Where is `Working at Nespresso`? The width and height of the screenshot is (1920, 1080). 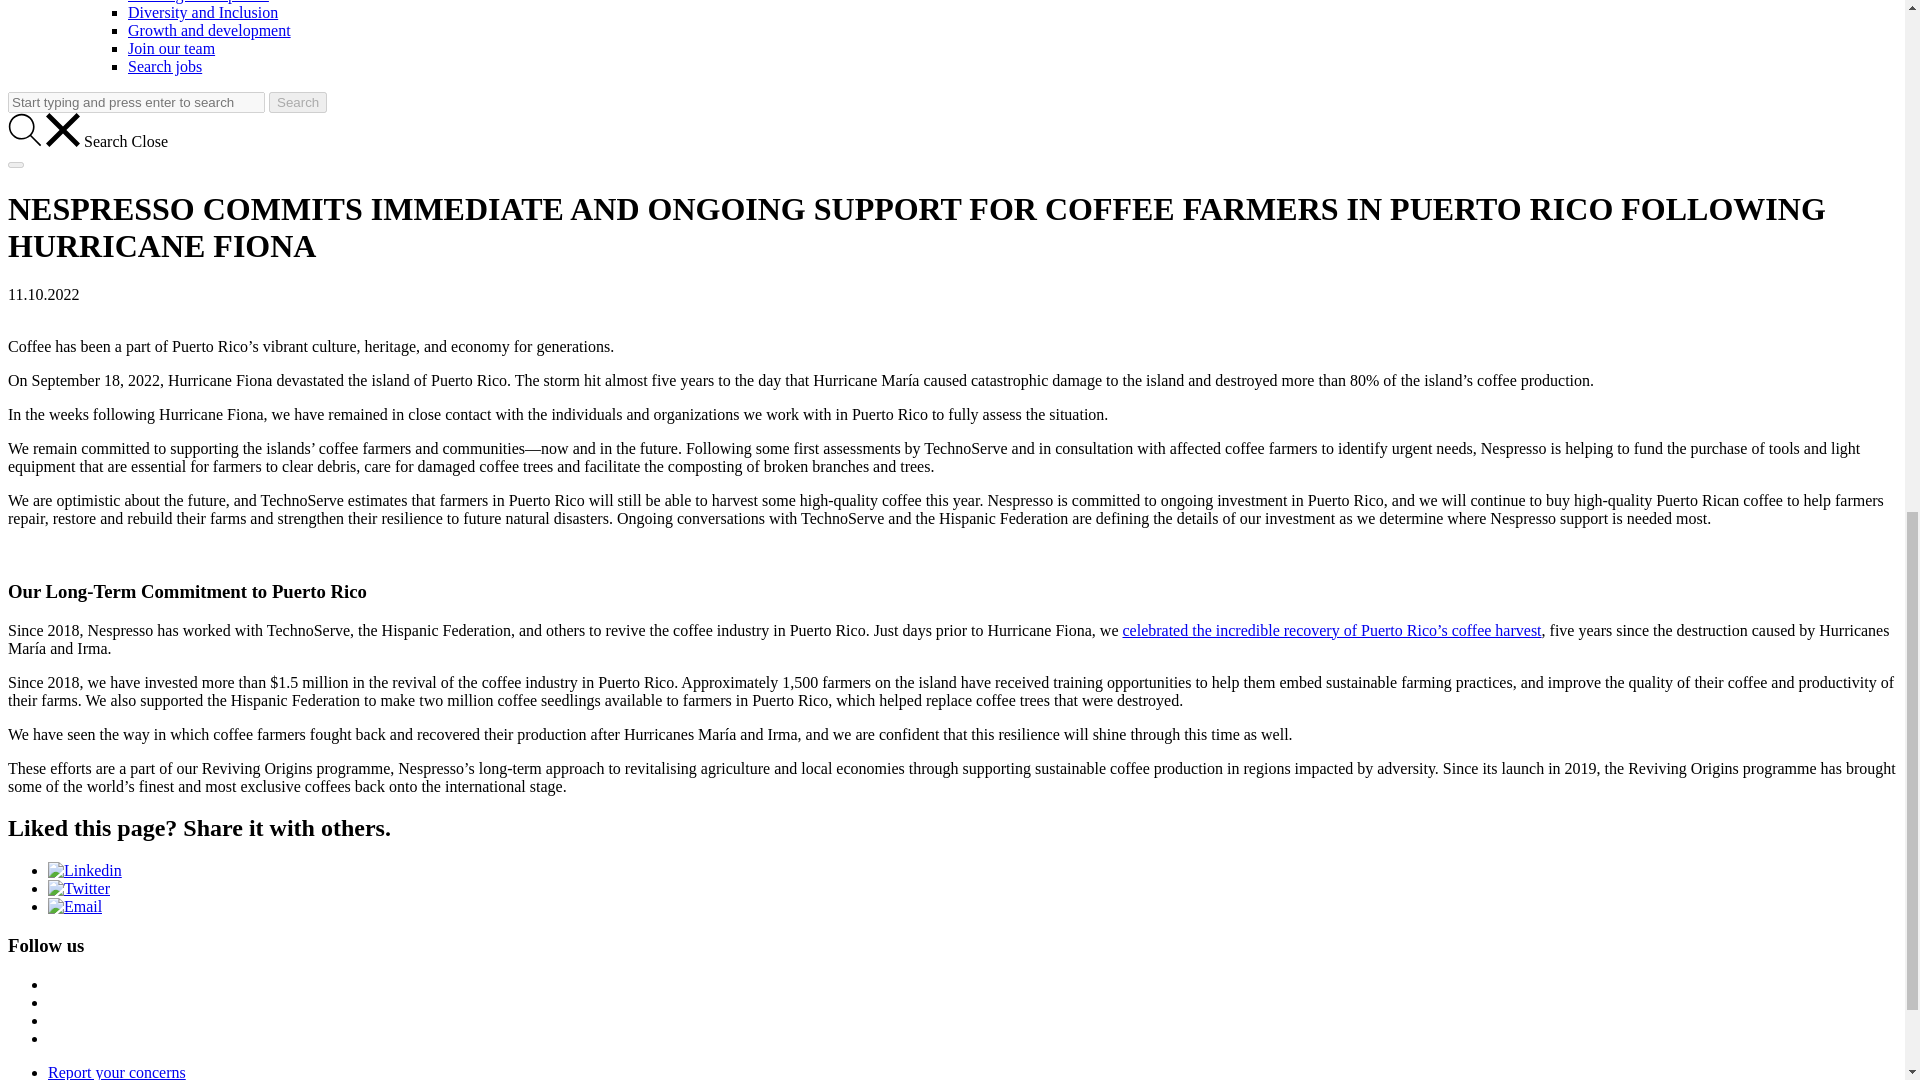
Working at Nespresso is located at coordinates (198, 2).